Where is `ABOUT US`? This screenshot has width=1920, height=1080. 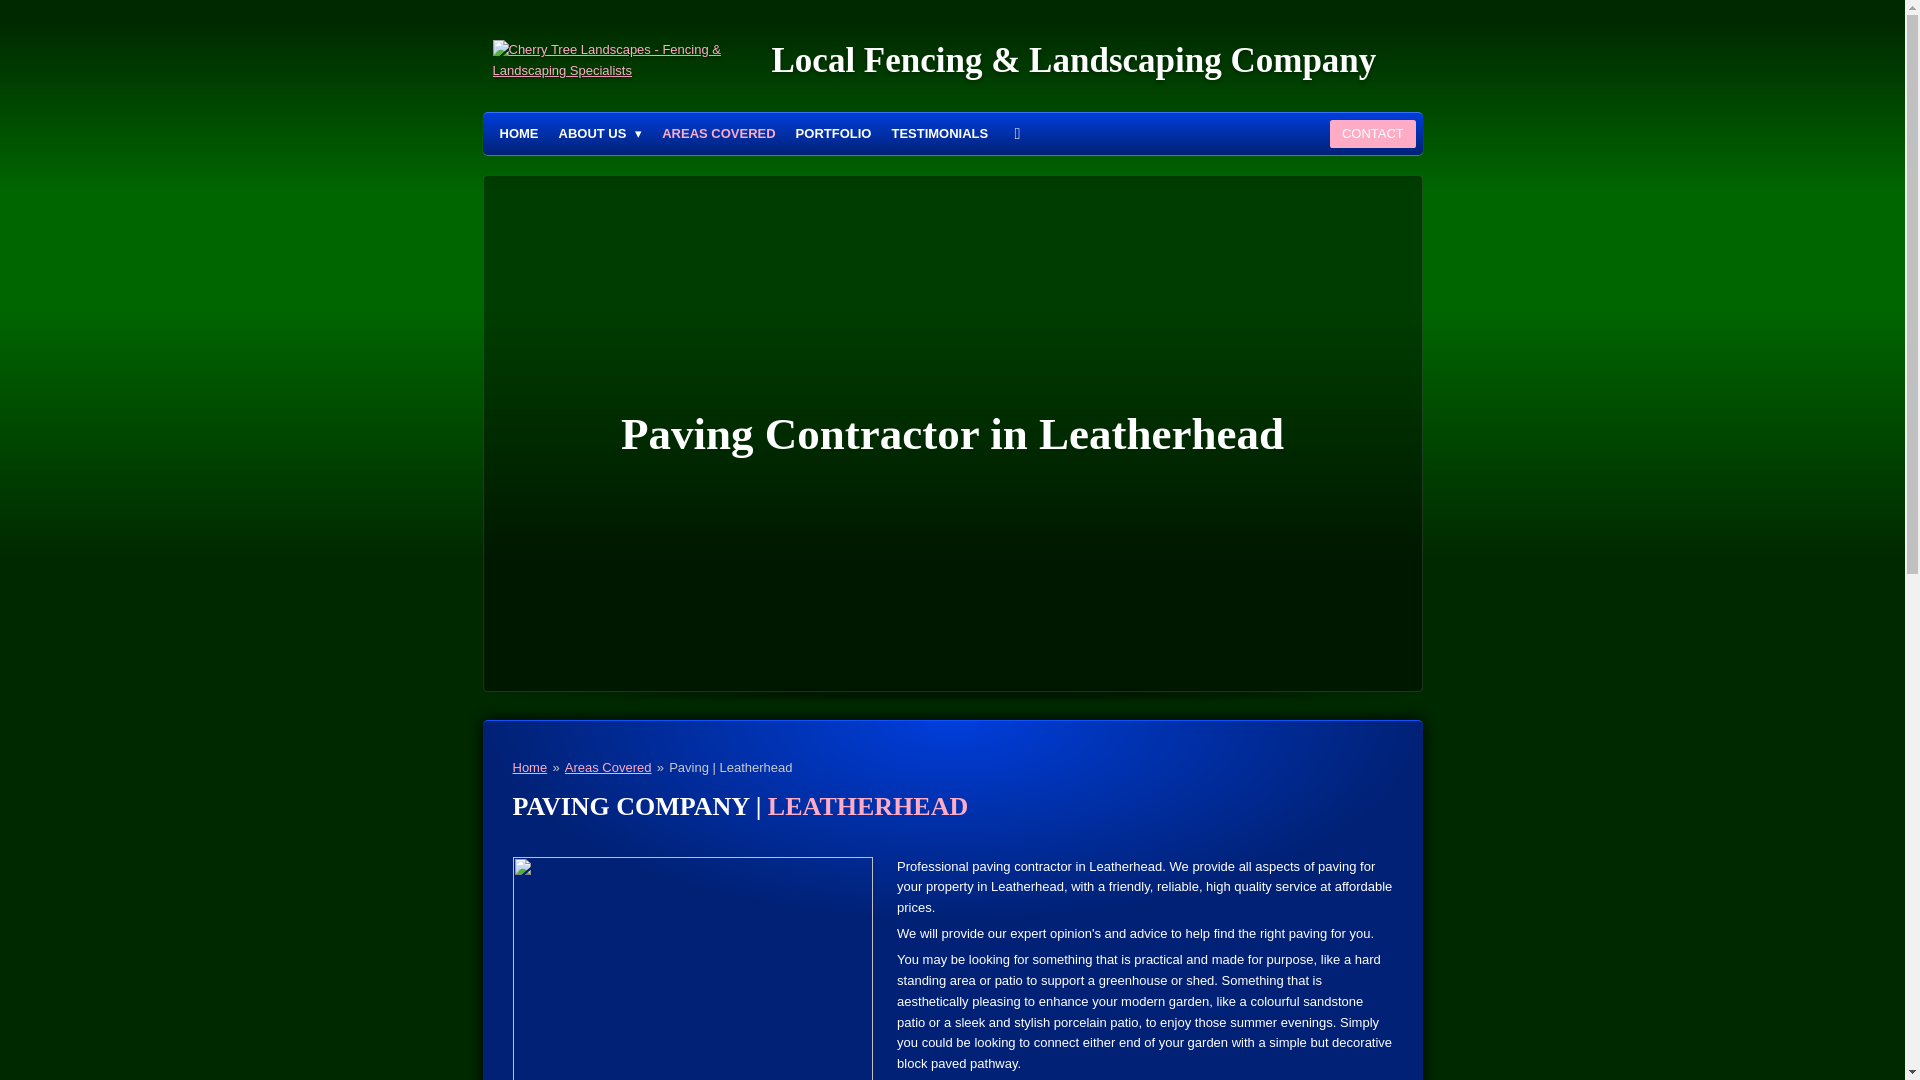 ABOUT US is located at coordinates (600, 134).